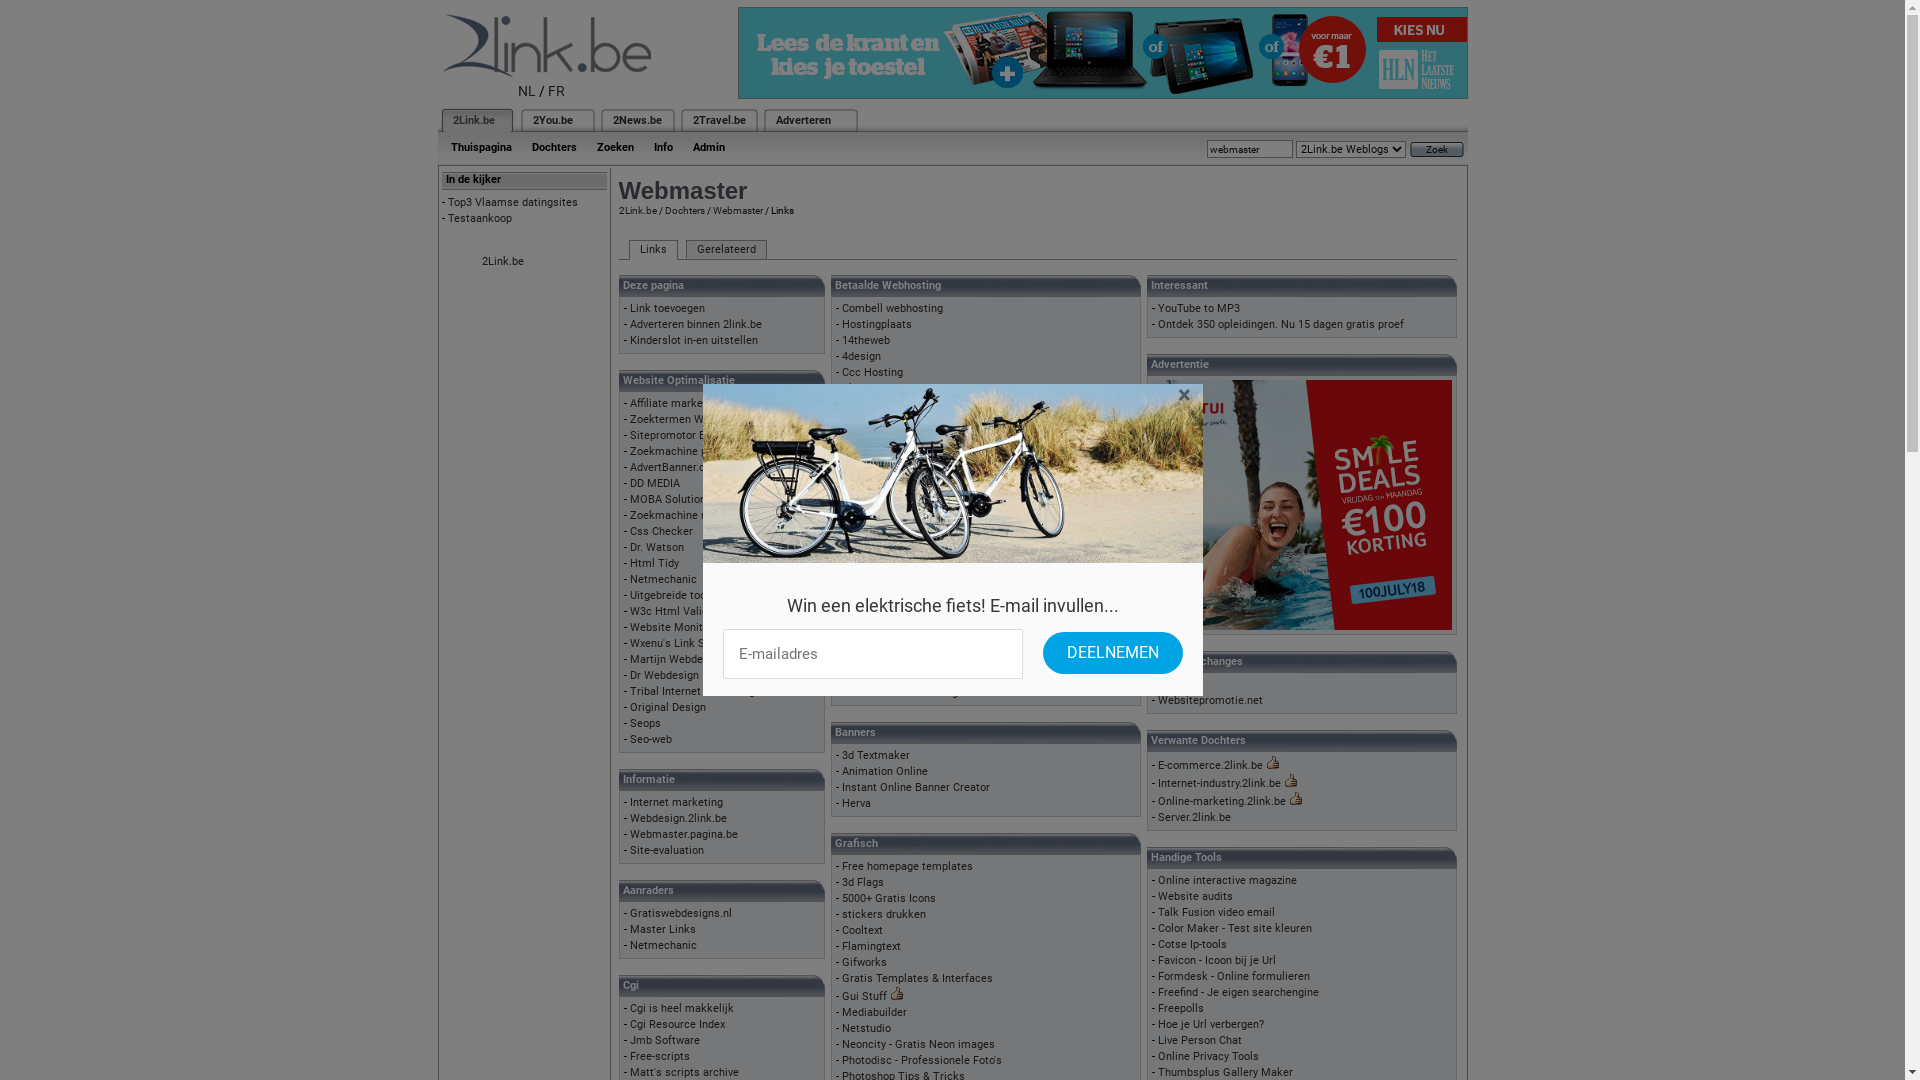 The image size is (1920, 1080). What do you see at coordinates (1238, 992) in the screenshot?
I see `Freefind - Je eigen searchengine` at bounding box center [1238, 992].